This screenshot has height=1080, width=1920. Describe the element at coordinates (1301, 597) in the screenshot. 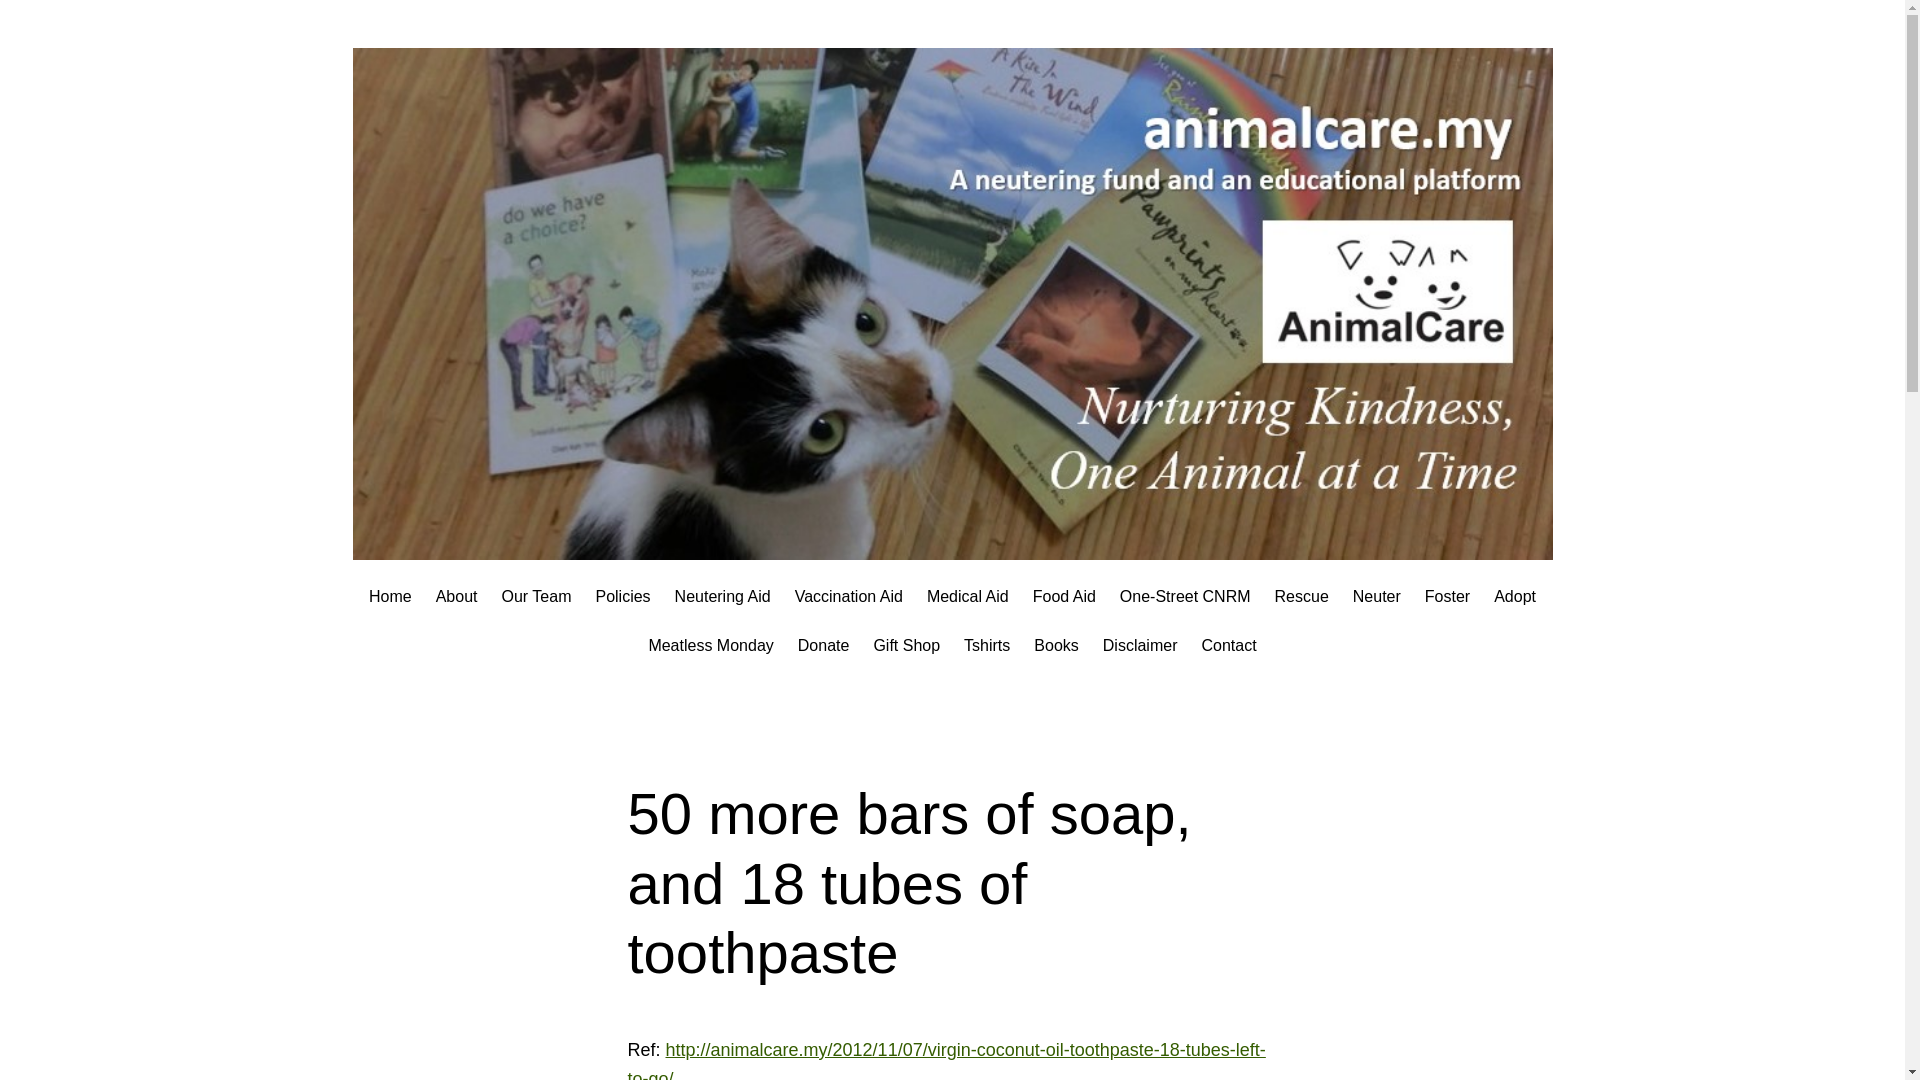

I see `Rescue` at that location.